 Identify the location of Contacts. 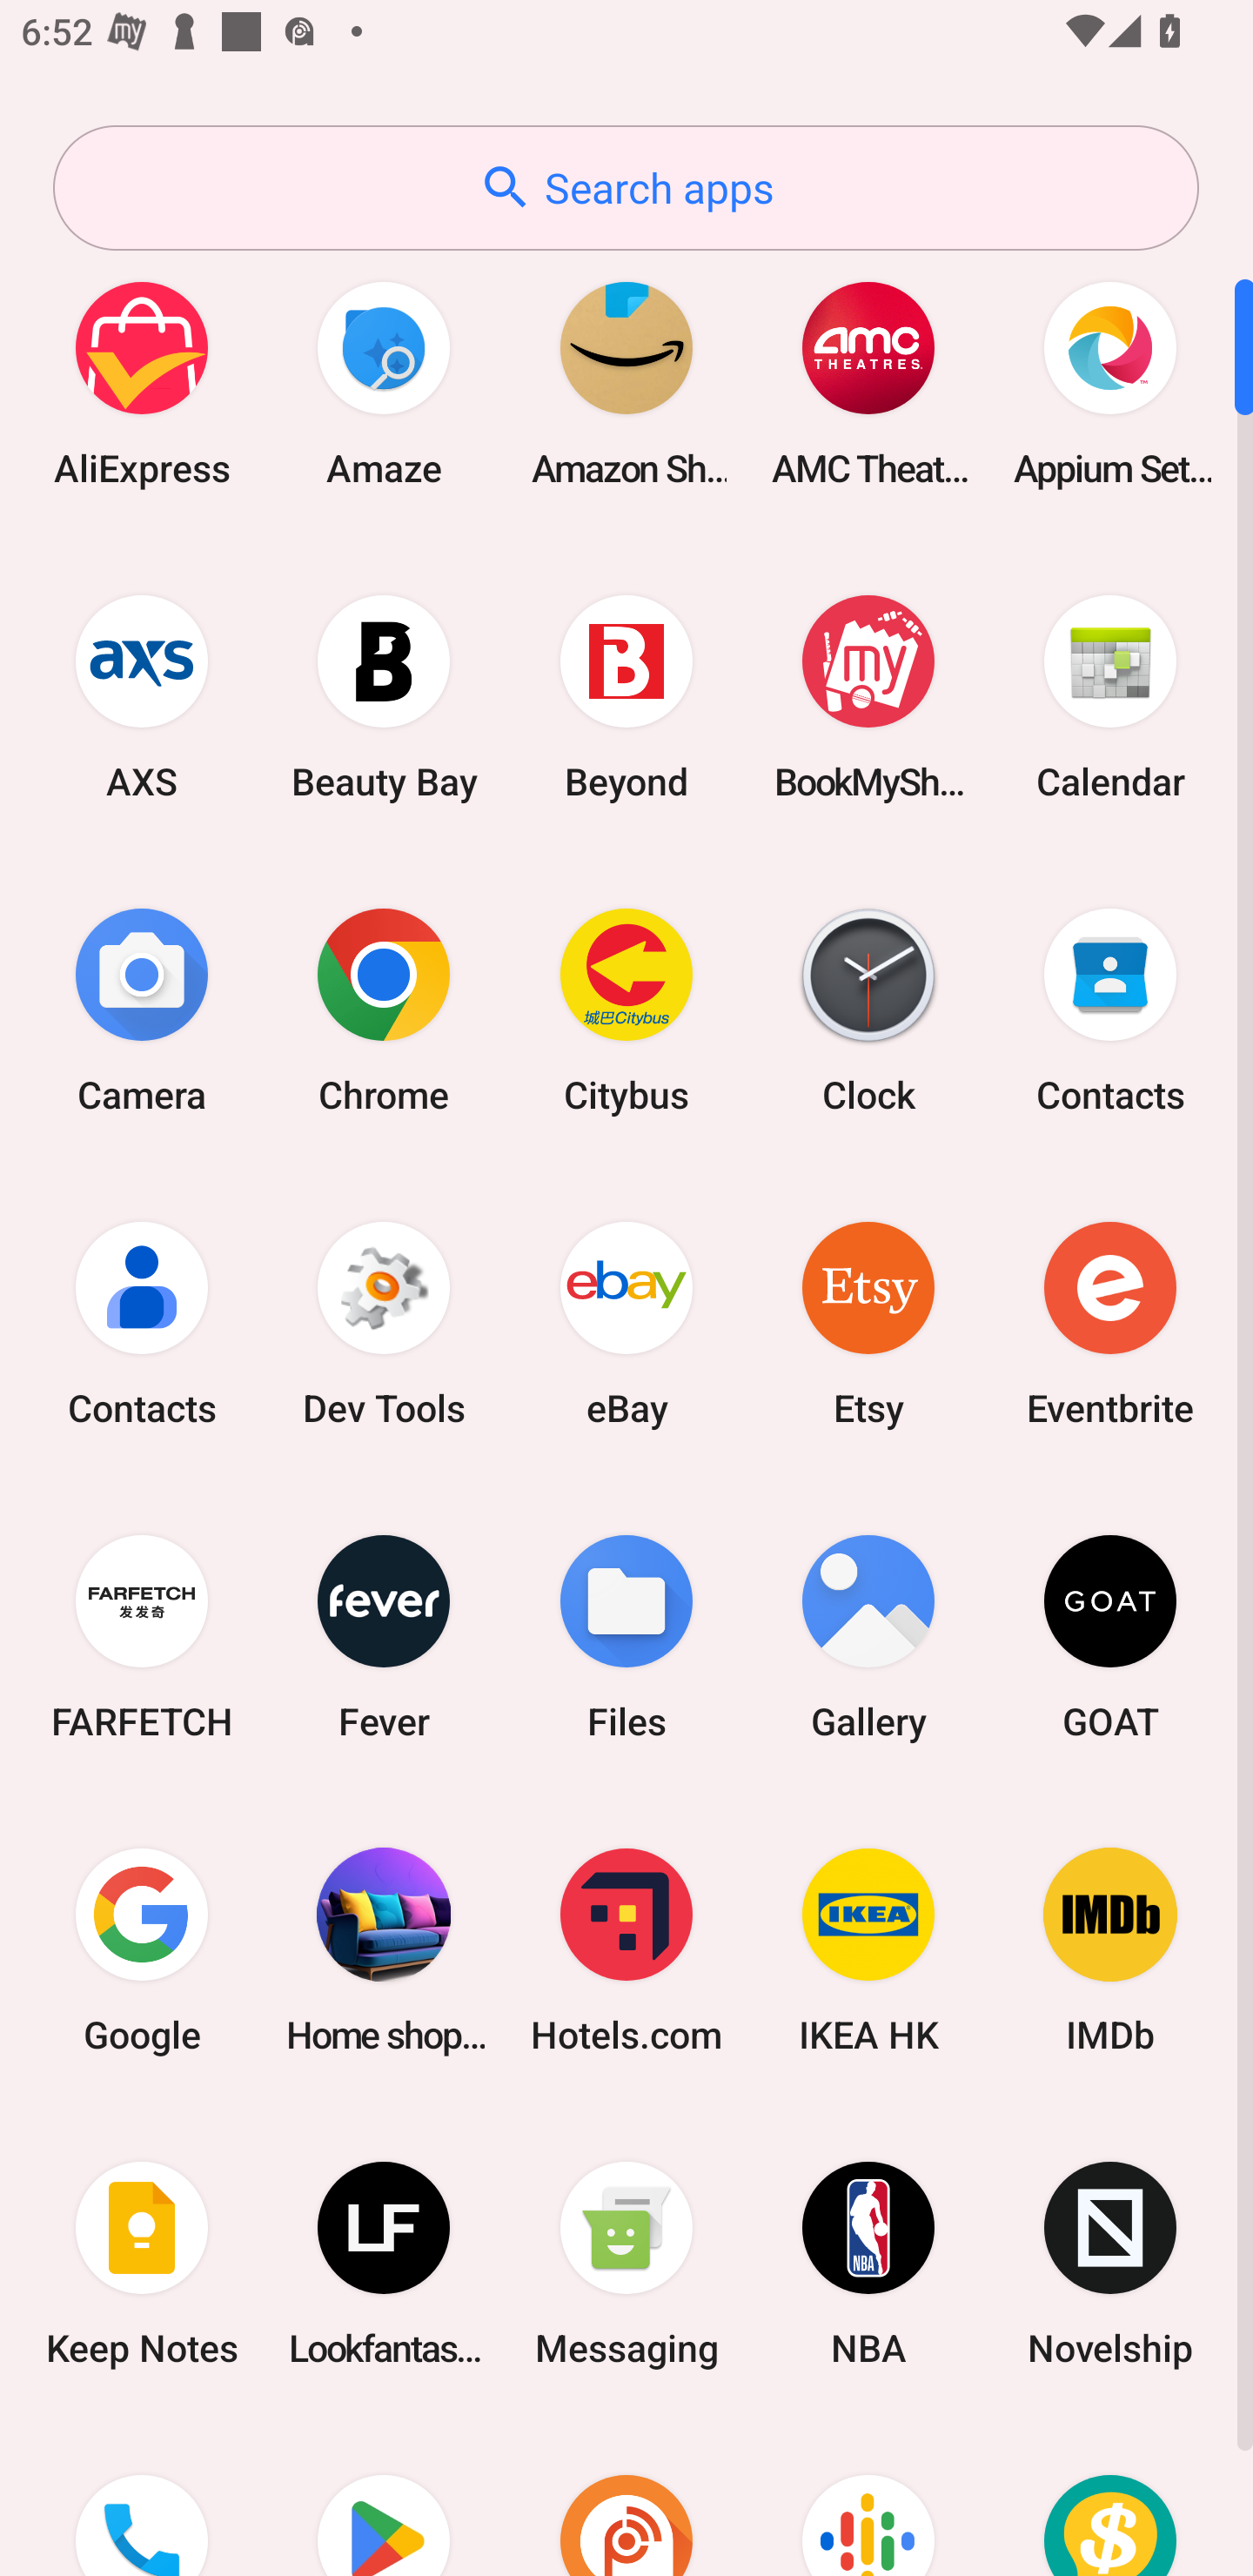
(1110, 1010).